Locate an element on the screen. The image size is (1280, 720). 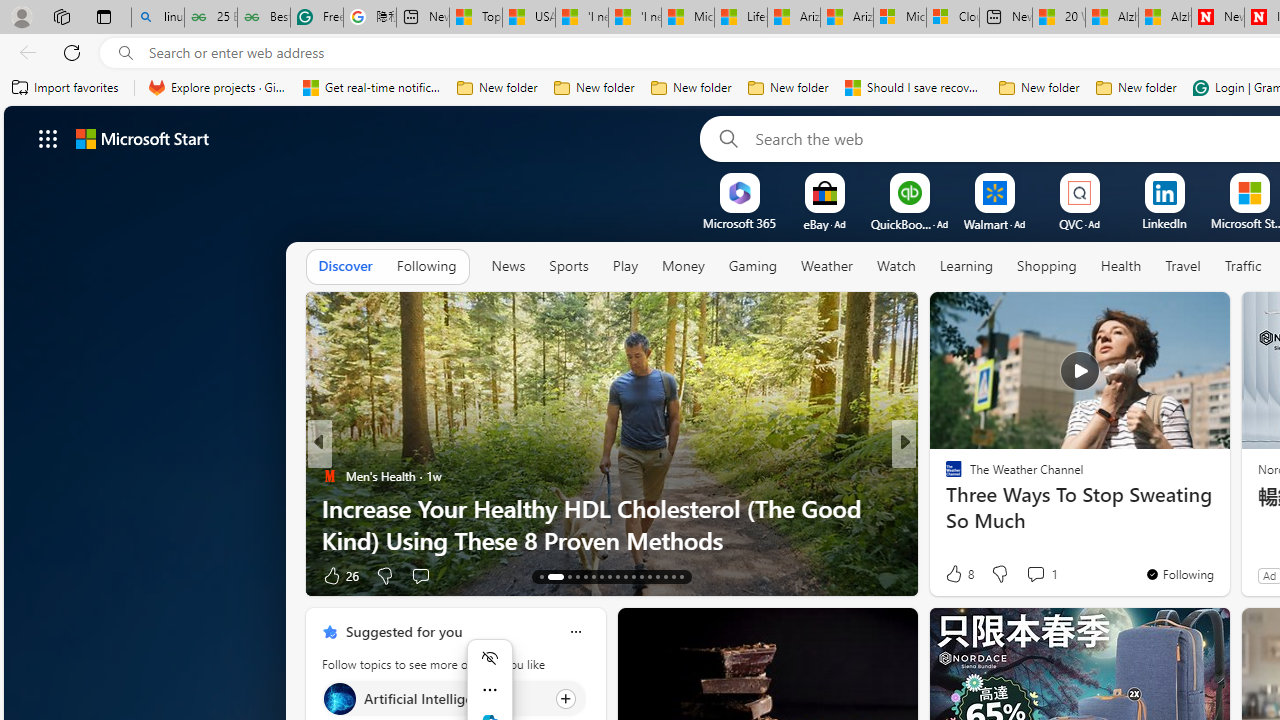
Health is located at coordinates (1121, 266).